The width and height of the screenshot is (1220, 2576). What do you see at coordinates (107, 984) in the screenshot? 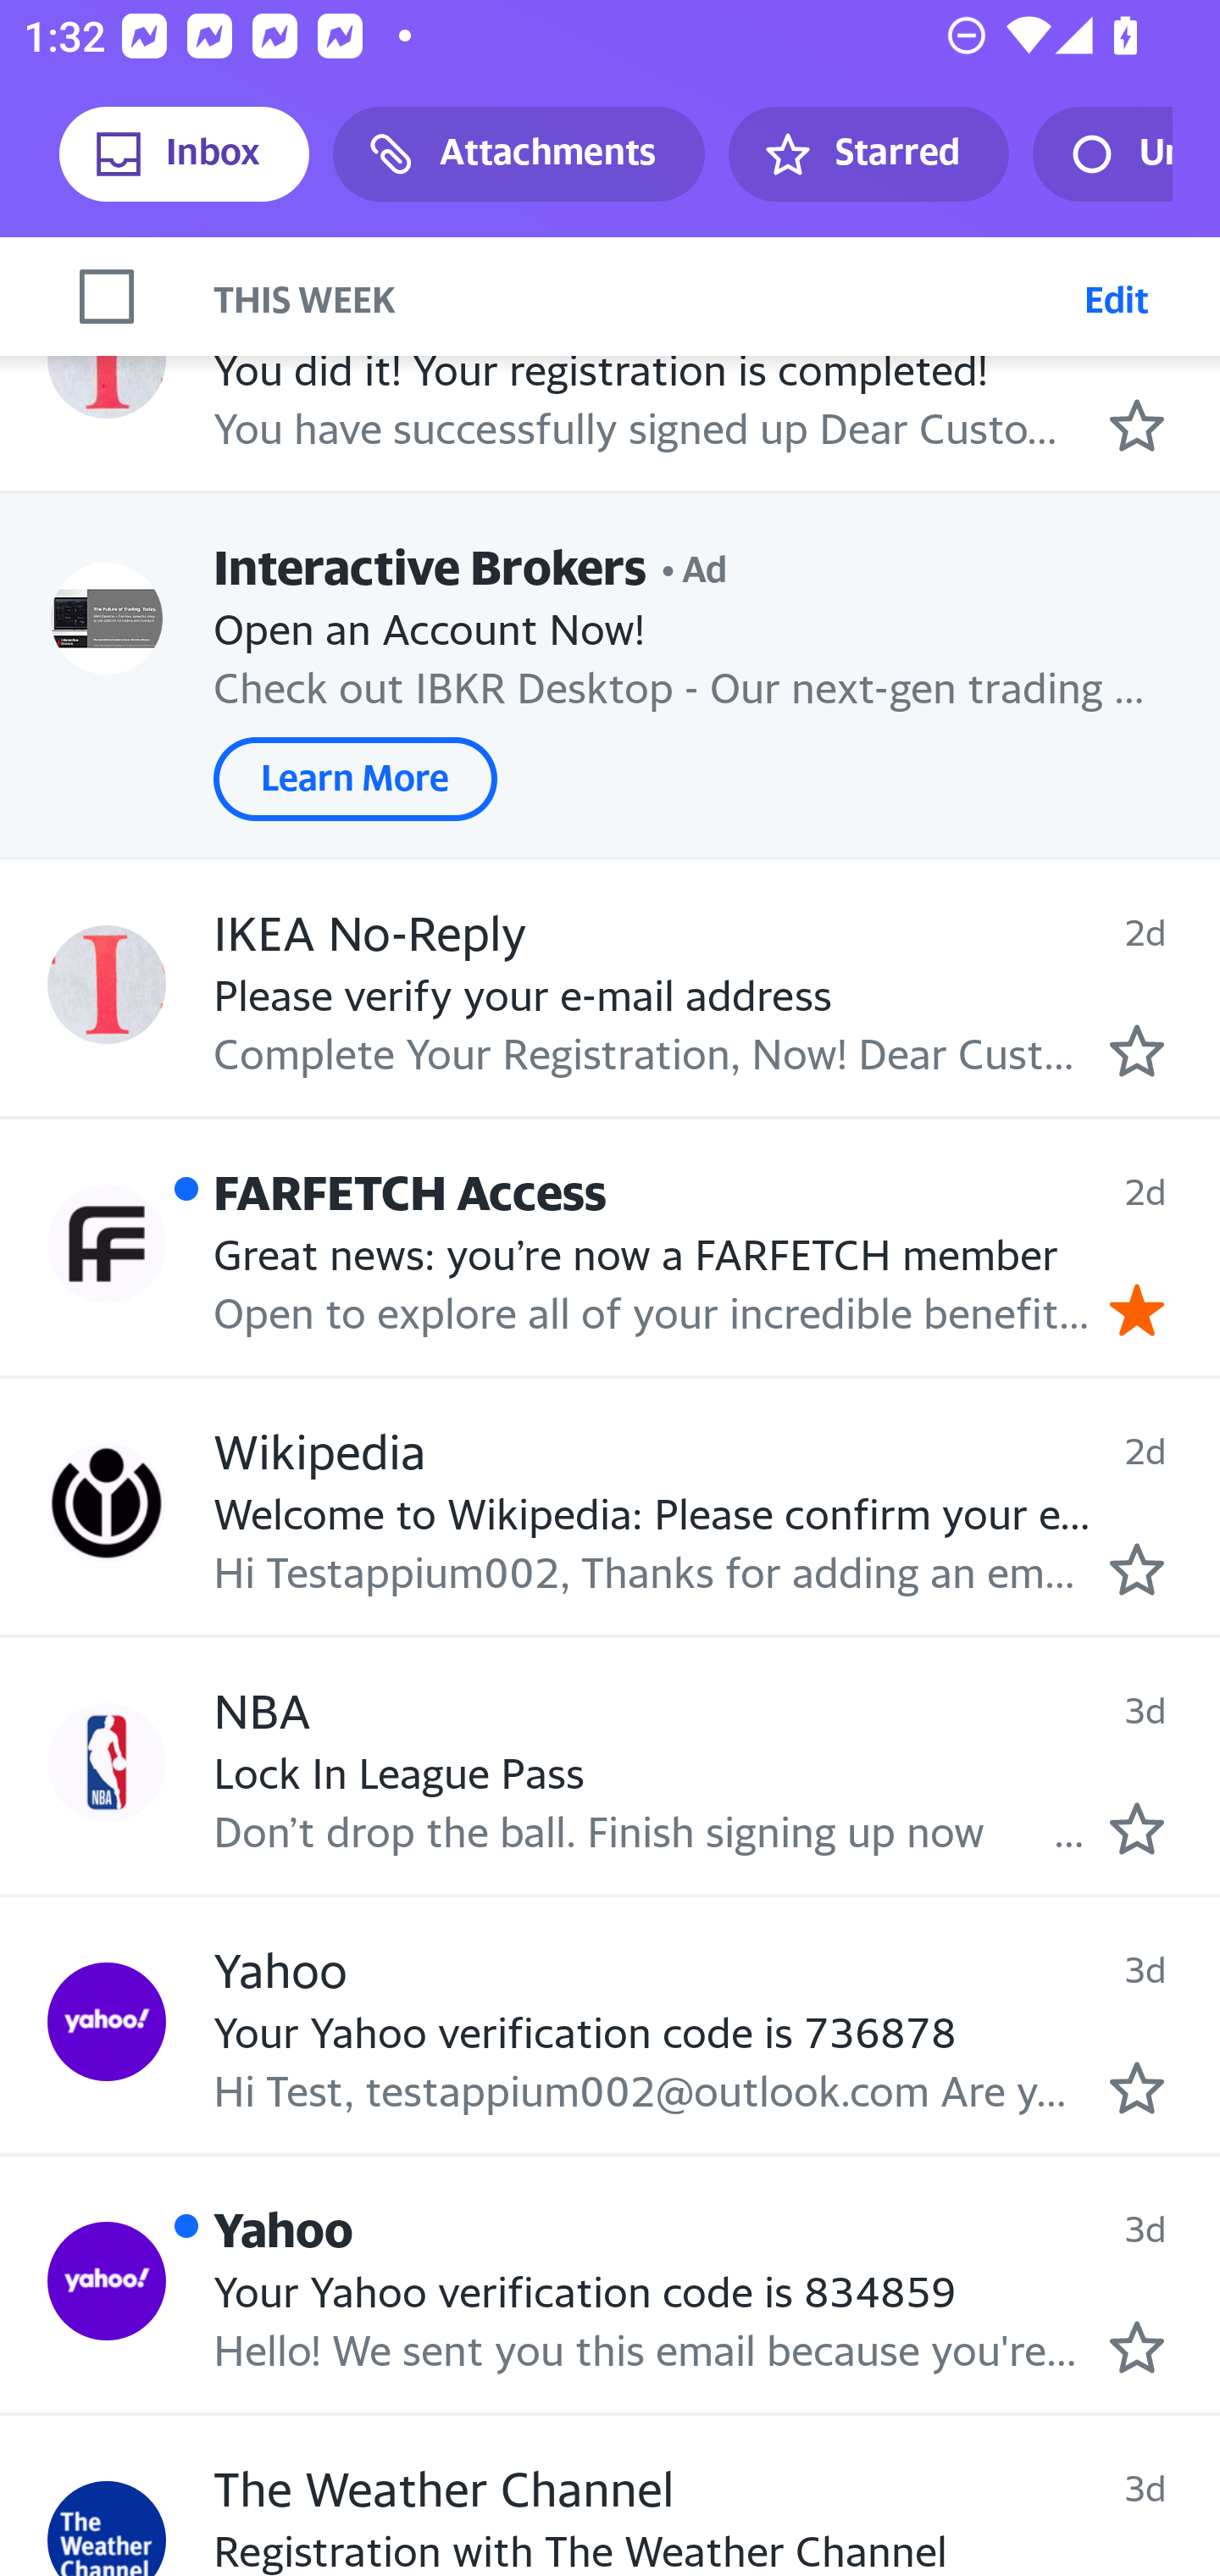
I see `Profile
IKEA No-Reply` at bounding box center [107, 984].